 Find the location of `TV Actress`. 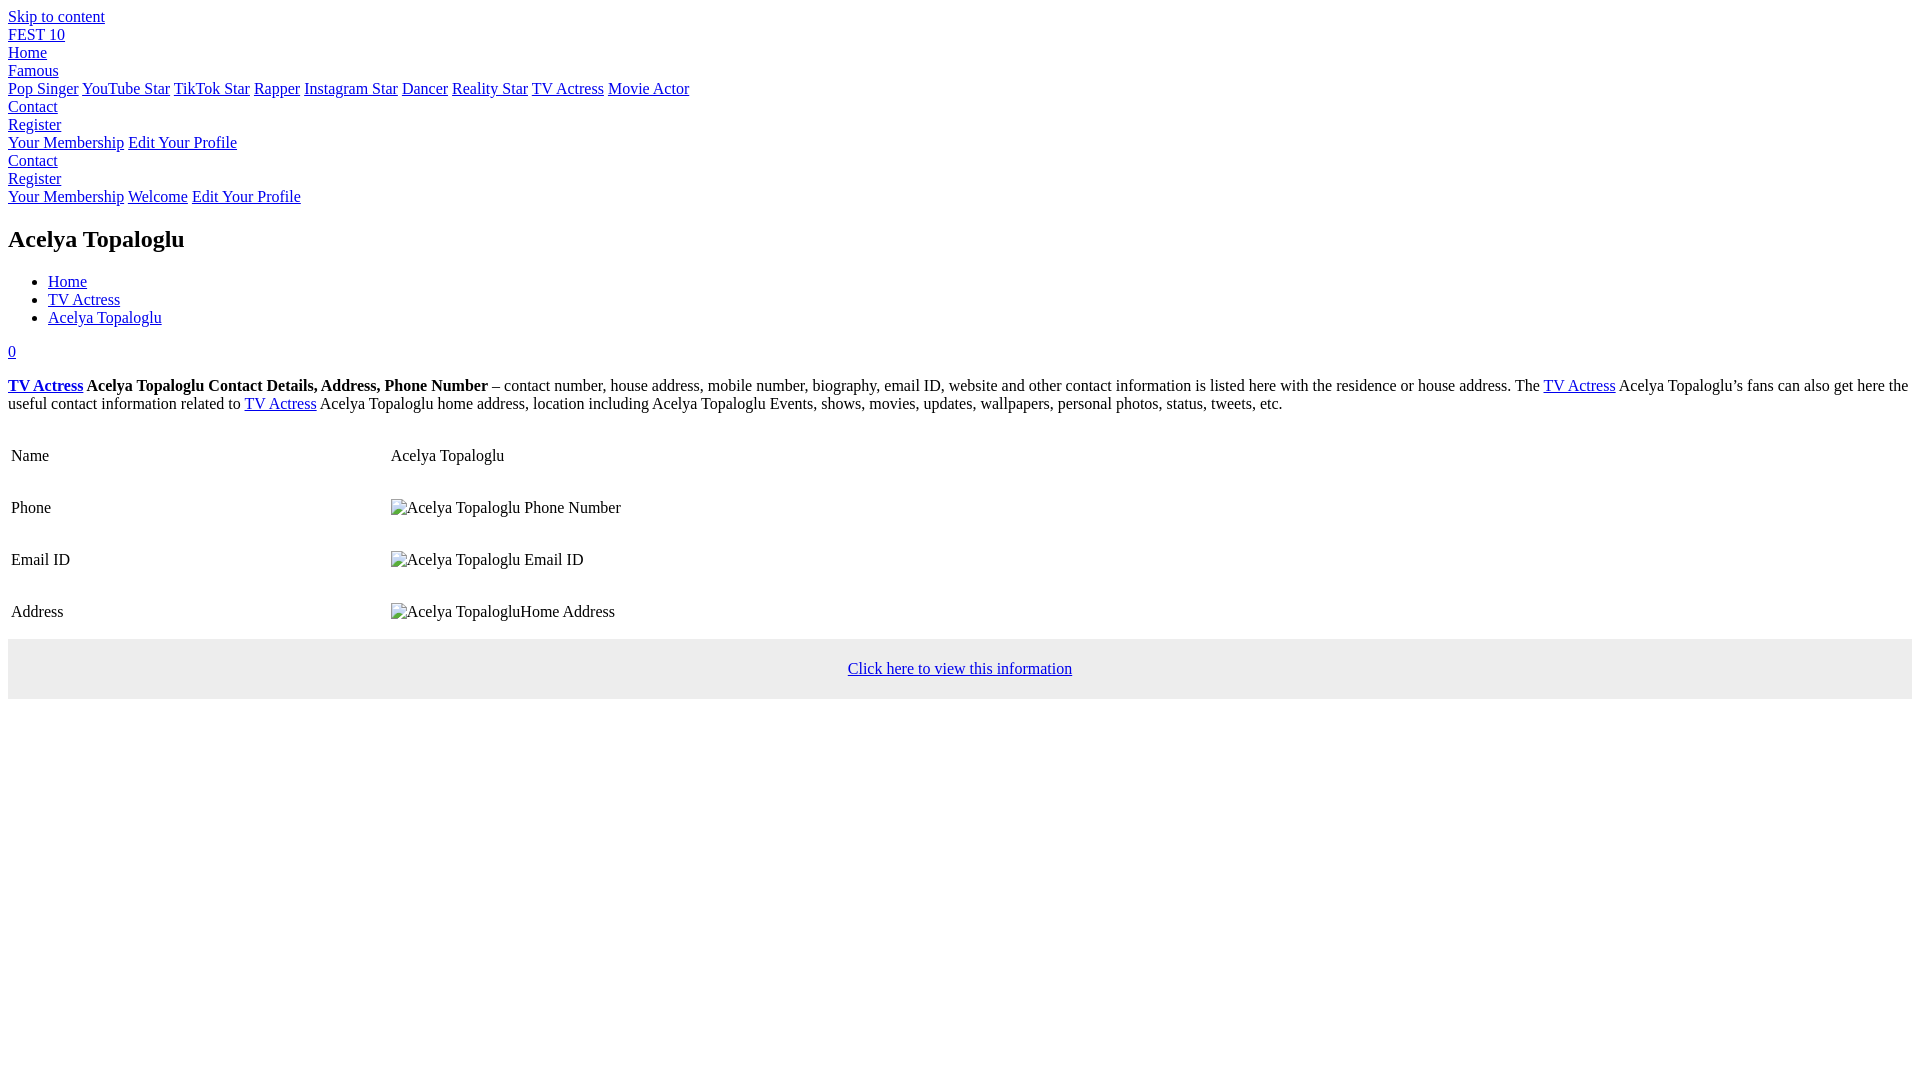

TV Actress is located at coordinates (568, 88).